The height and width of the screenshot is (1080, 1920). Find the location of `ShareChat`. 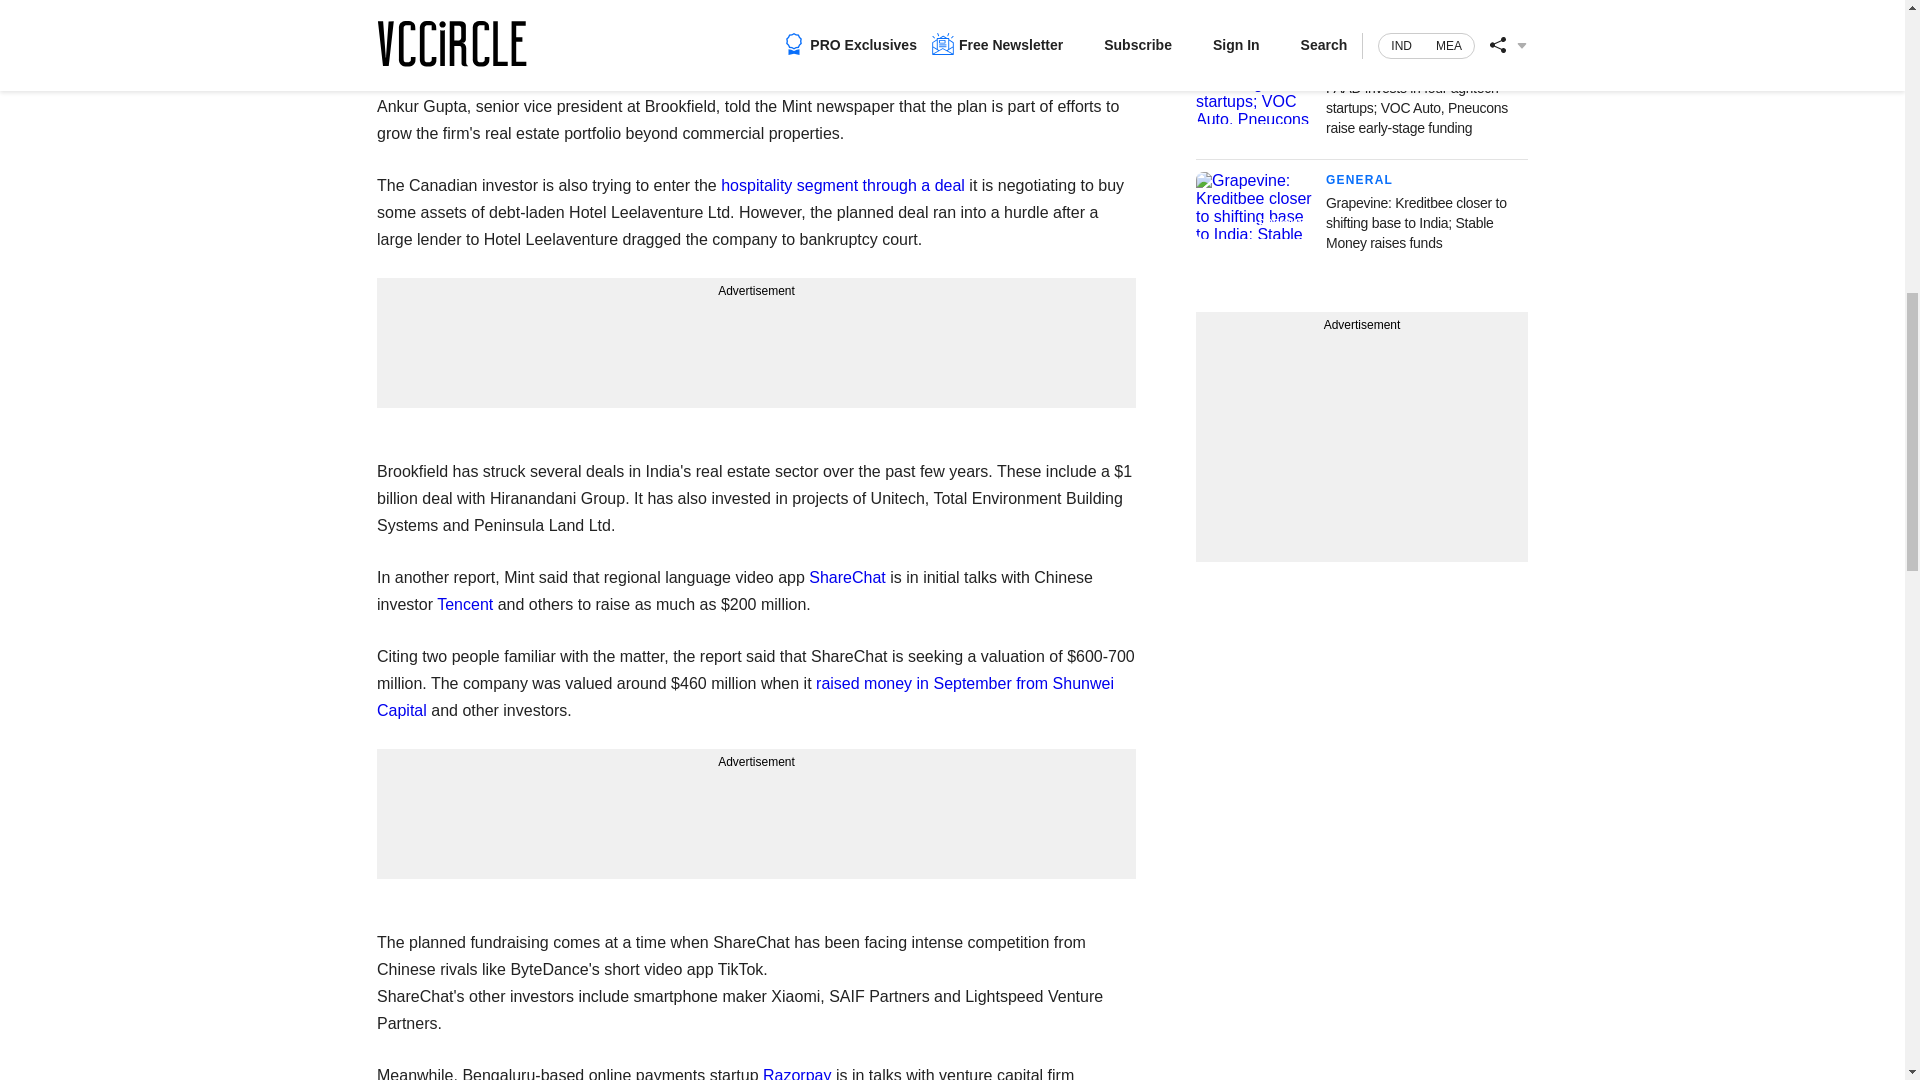

ShareChat is located at coordinates (846, 578).